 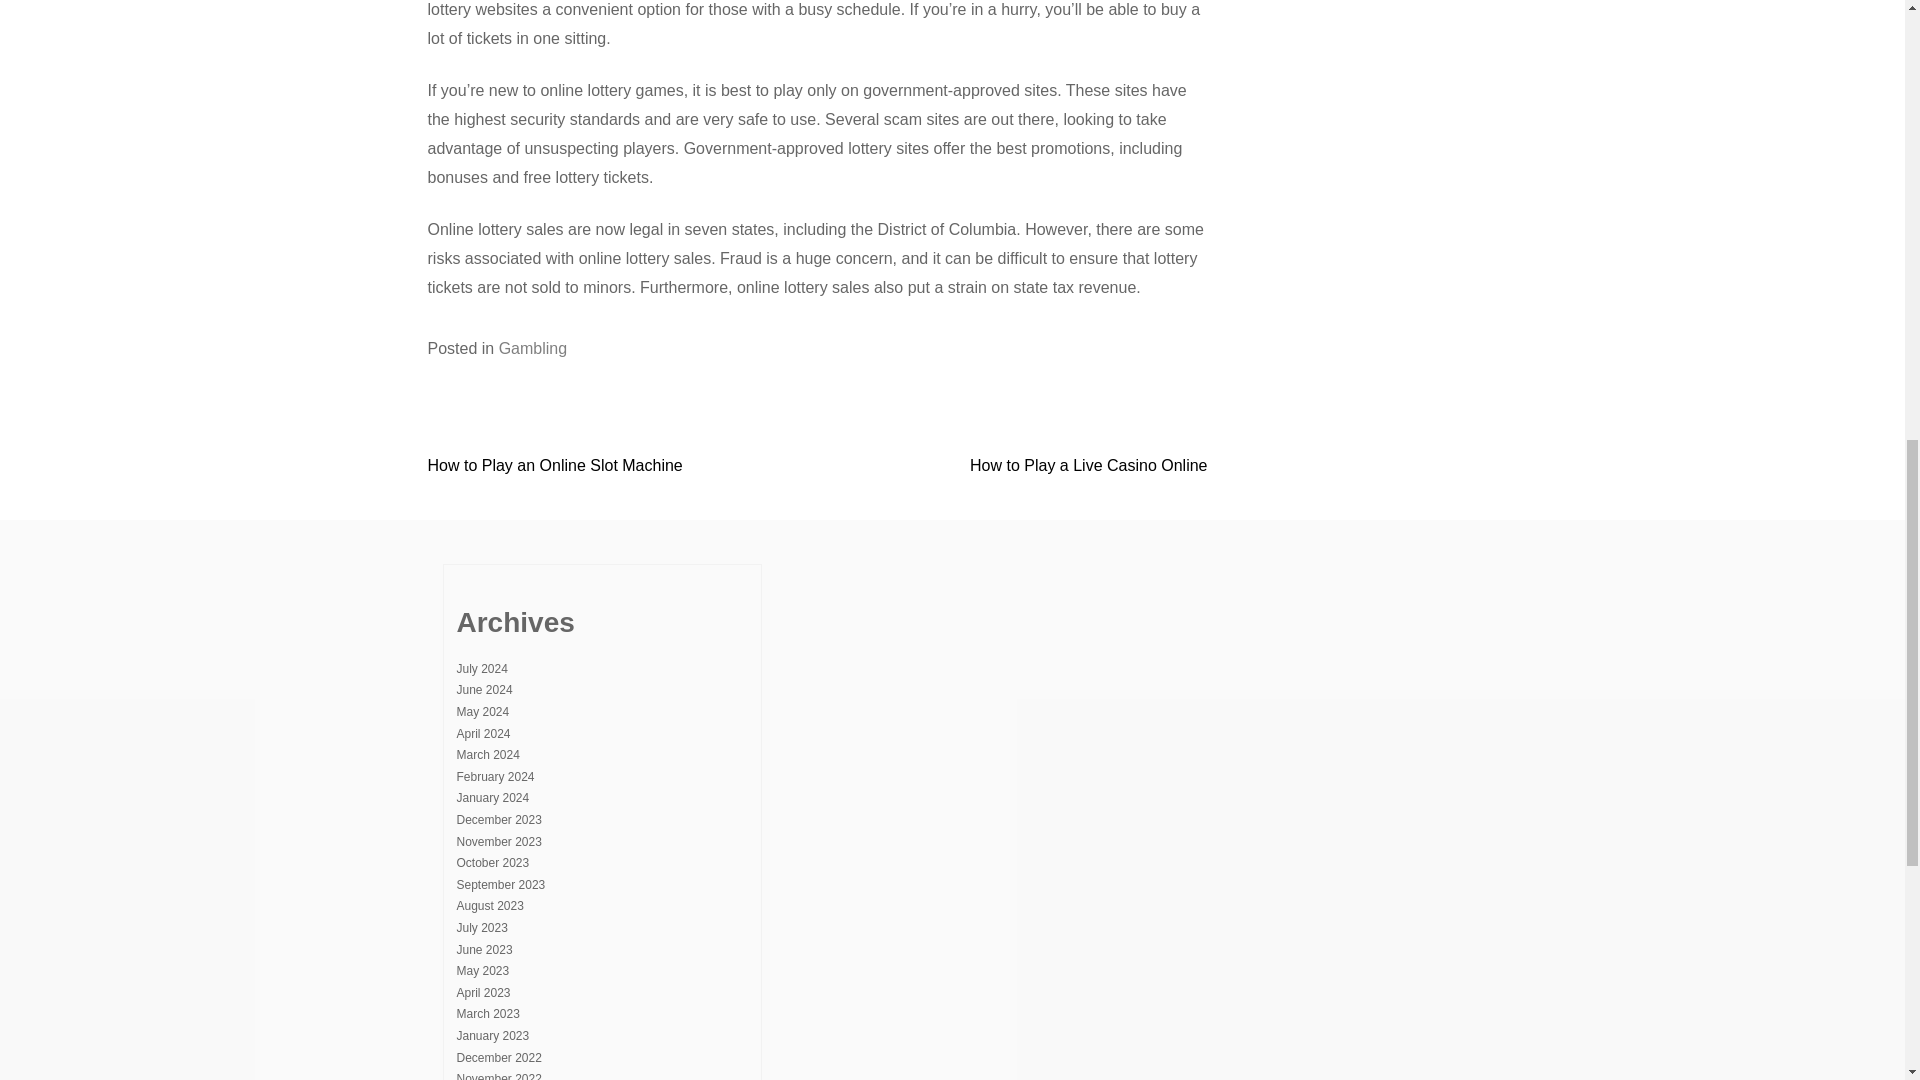 I want to click on March 2023, so click(x=487, y=1013).